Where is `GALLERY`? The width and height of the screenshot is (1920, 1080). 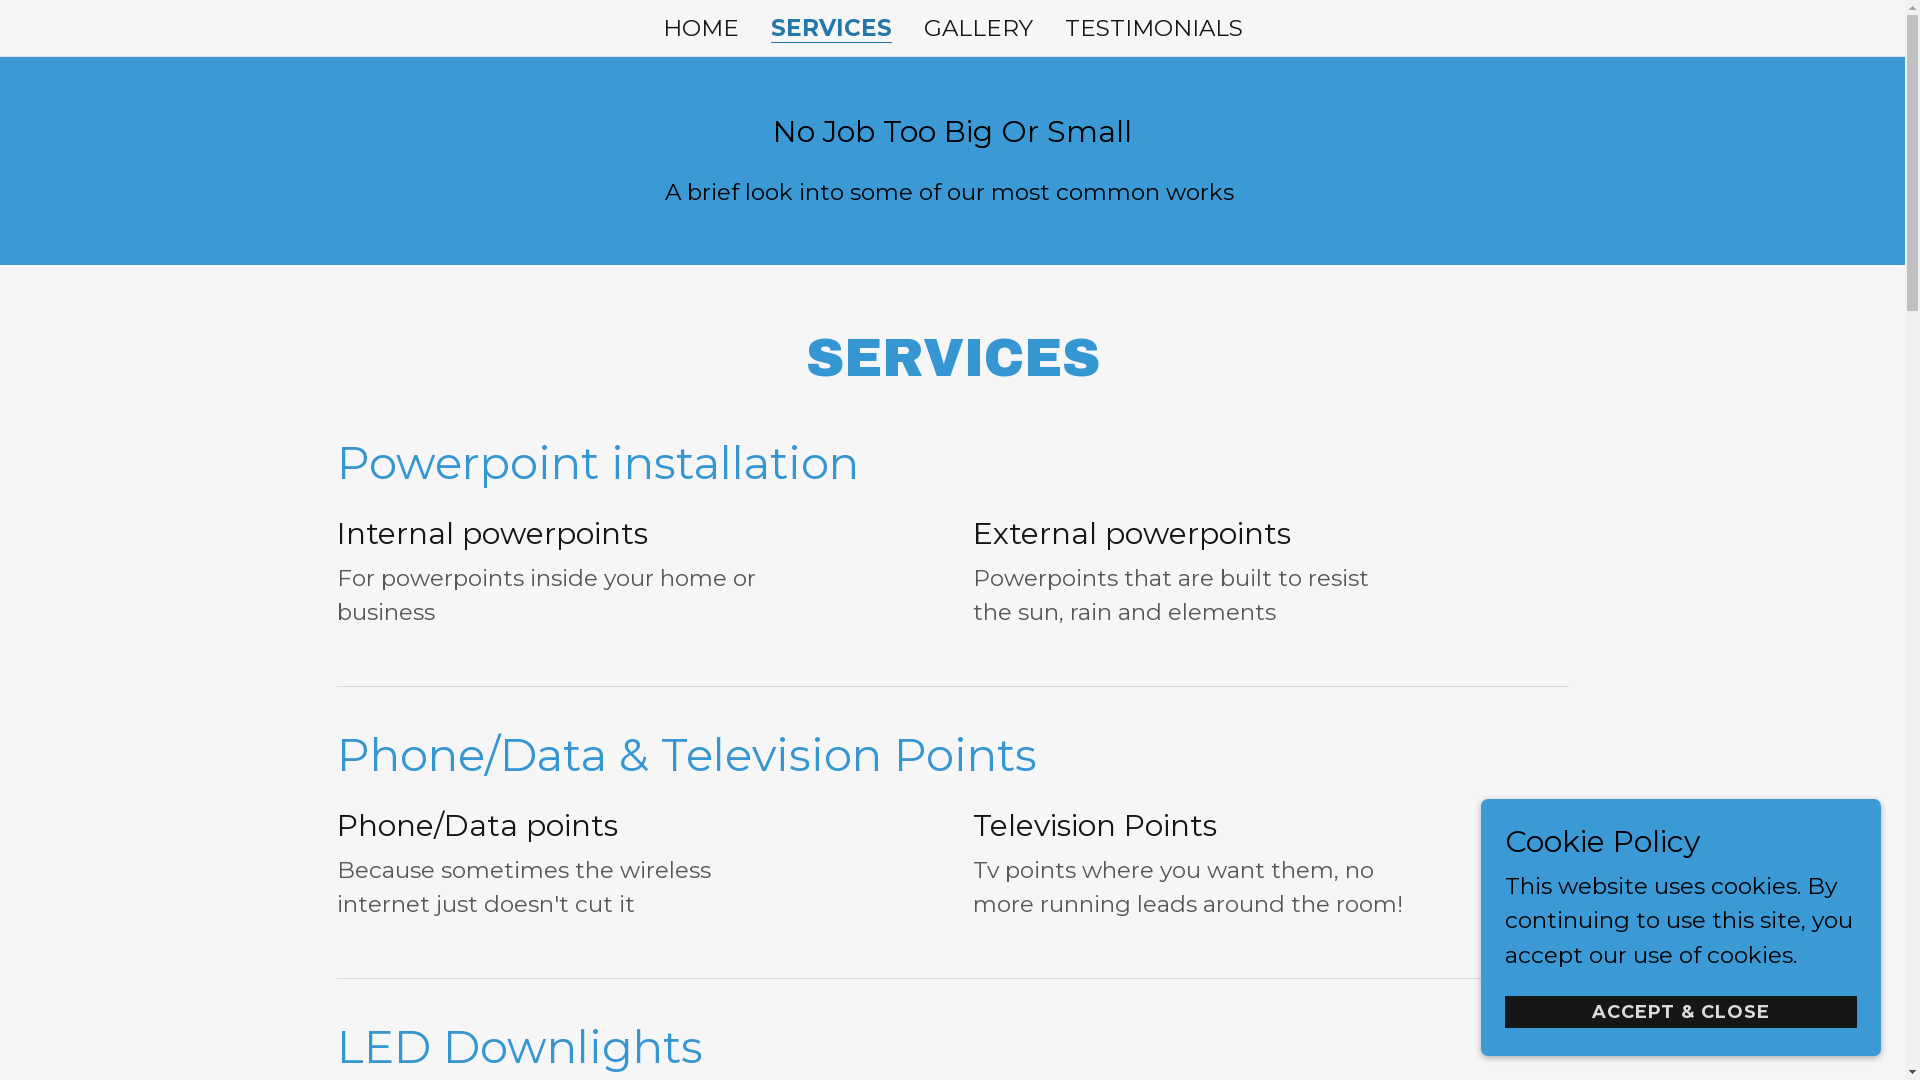 GALLERY is located at coordinates (978, 28).